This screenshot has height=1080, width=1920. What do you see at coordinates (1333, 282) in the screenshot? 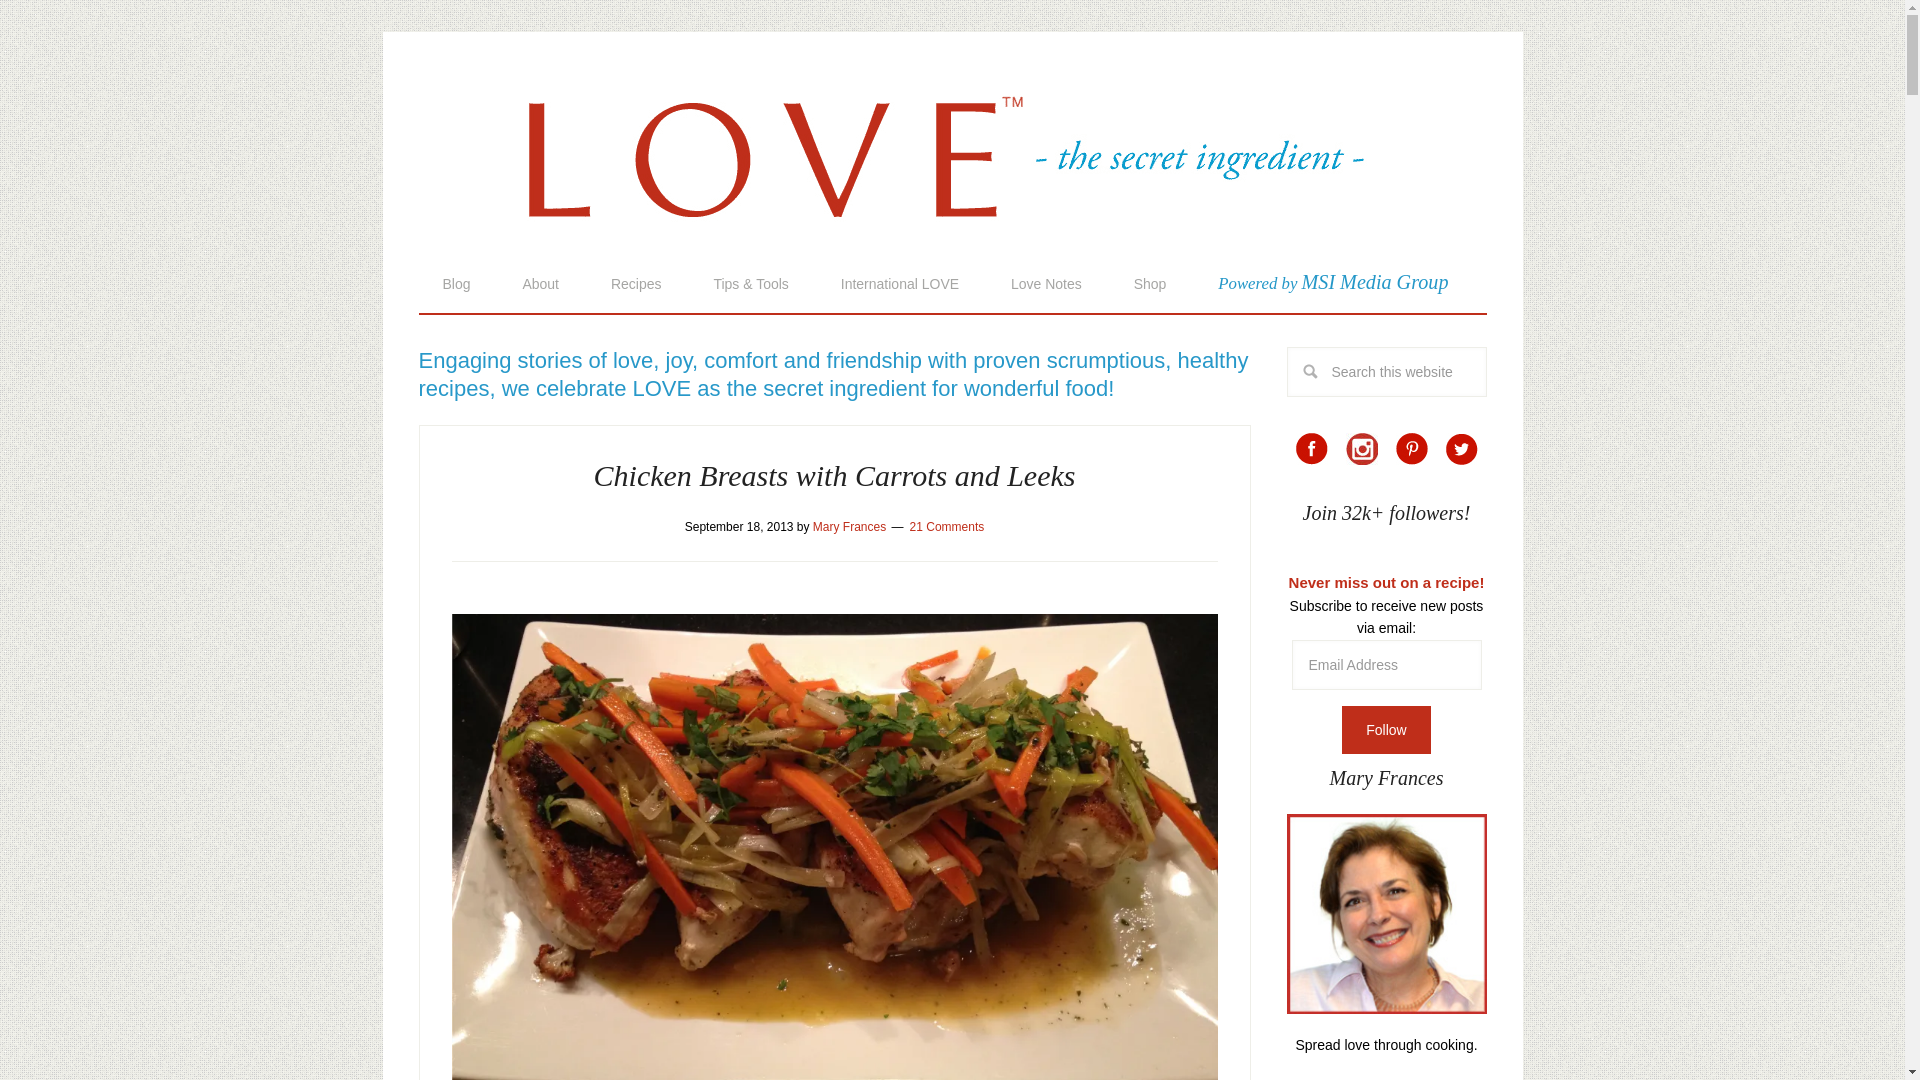
I see `Powered by MSI Media Group` at bounding box center [1333, 282].